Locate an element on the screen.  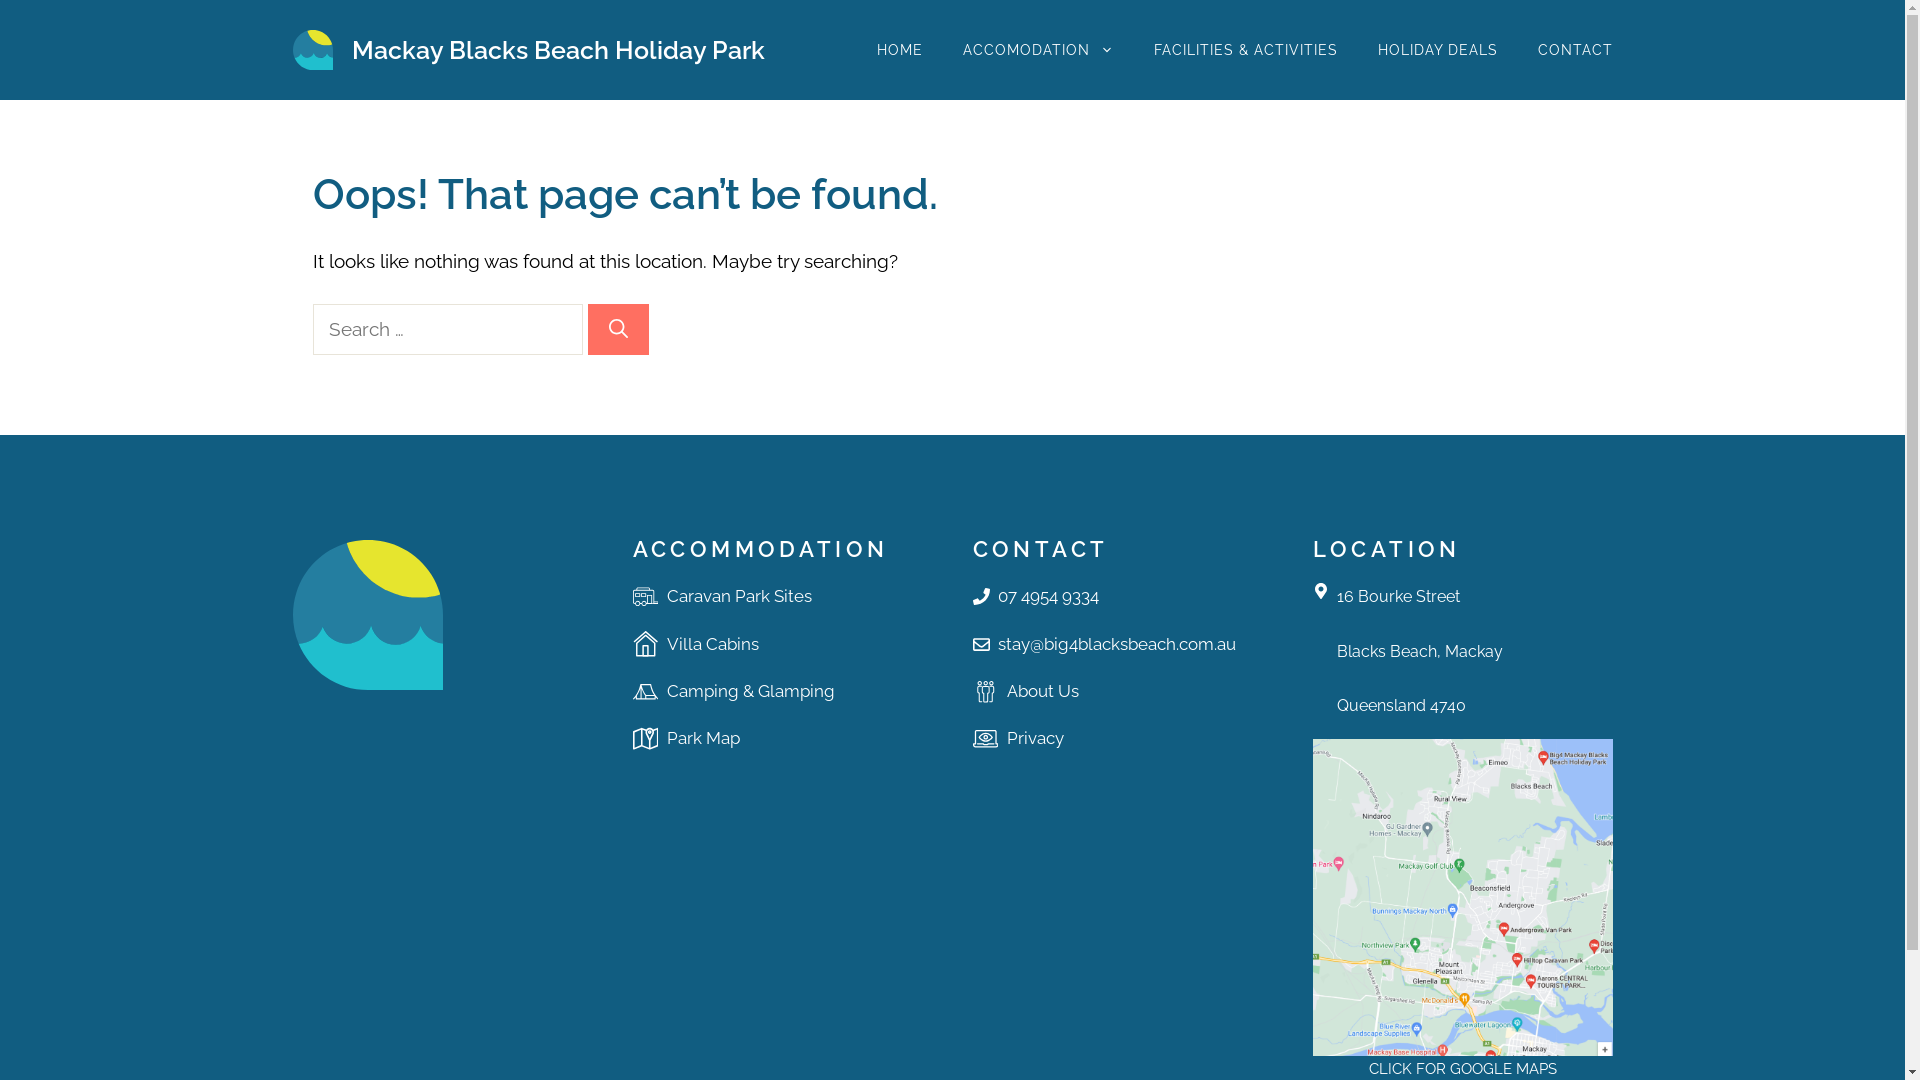
ACCOMODATION is located at coordinates (1038, 50).